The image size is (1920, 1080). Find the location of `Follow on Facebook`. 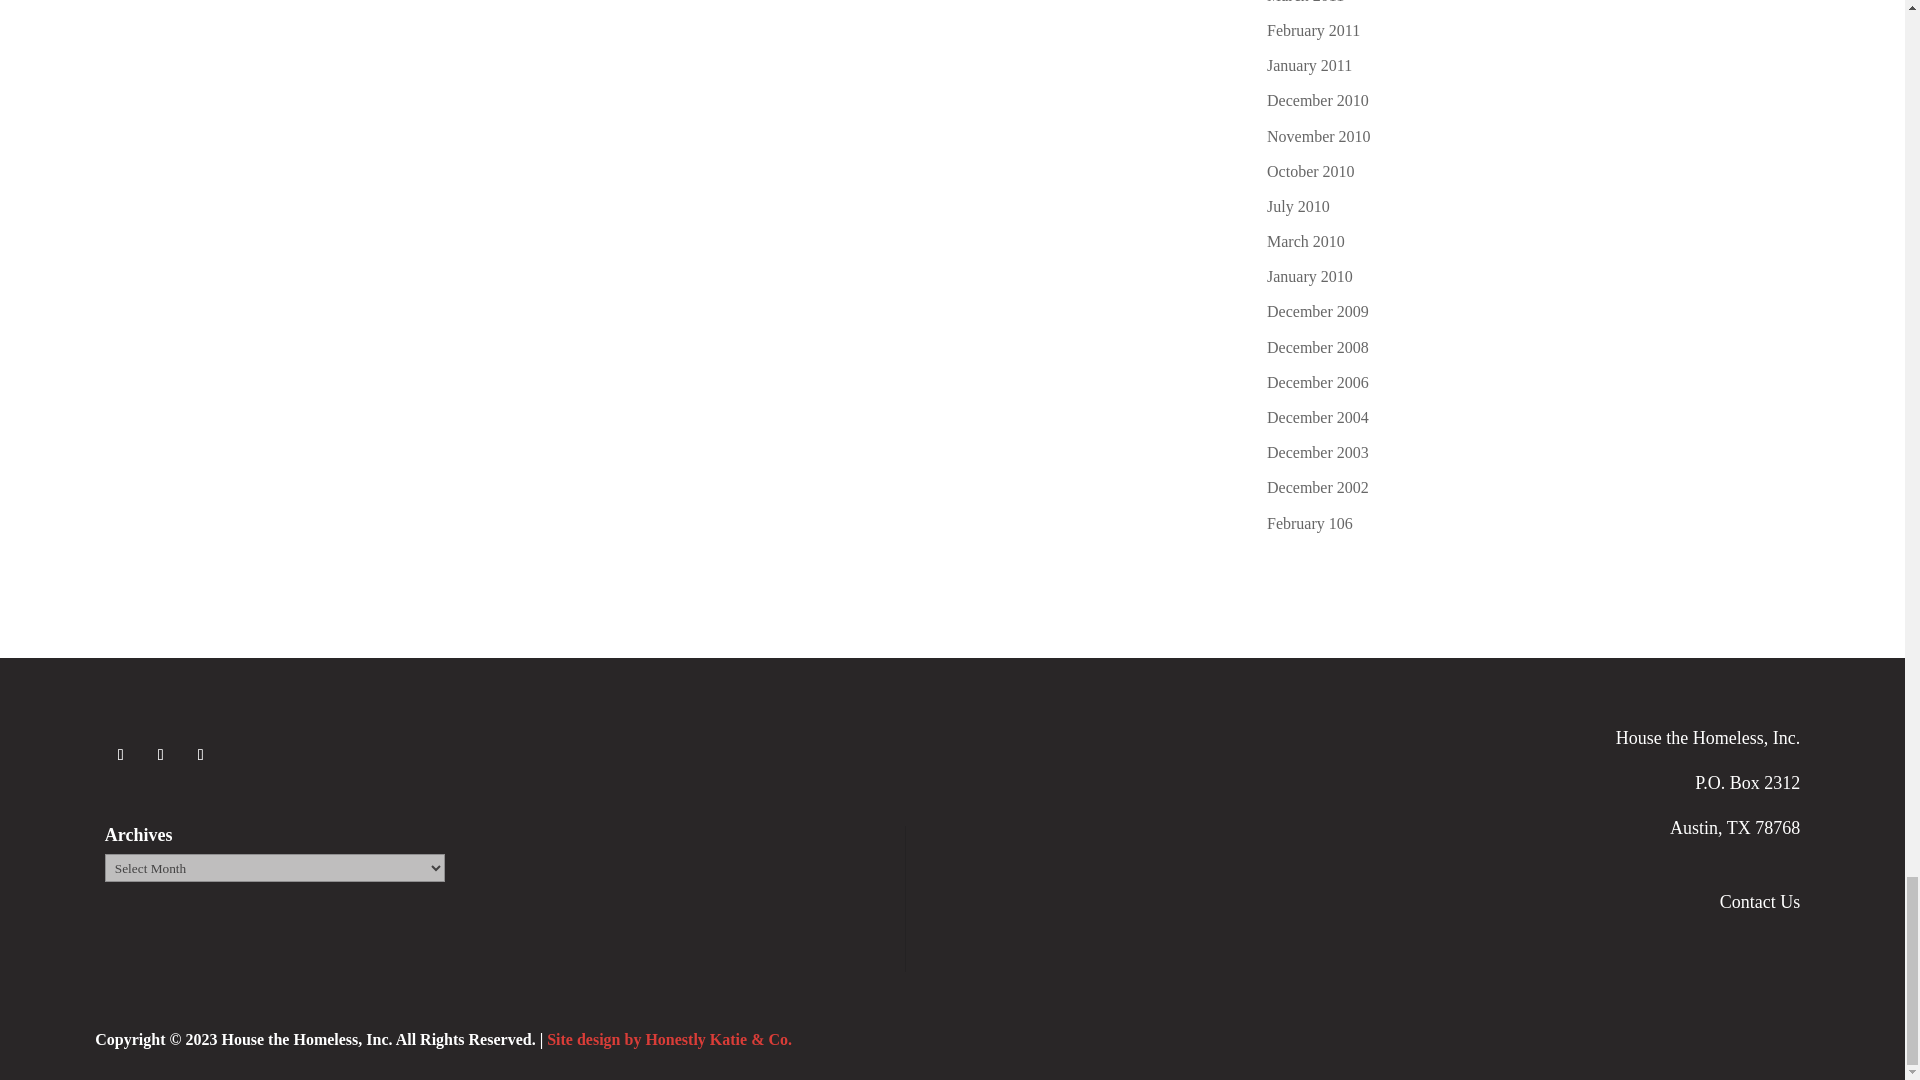

Follow on Facebook is located at coordinates (120, 754).